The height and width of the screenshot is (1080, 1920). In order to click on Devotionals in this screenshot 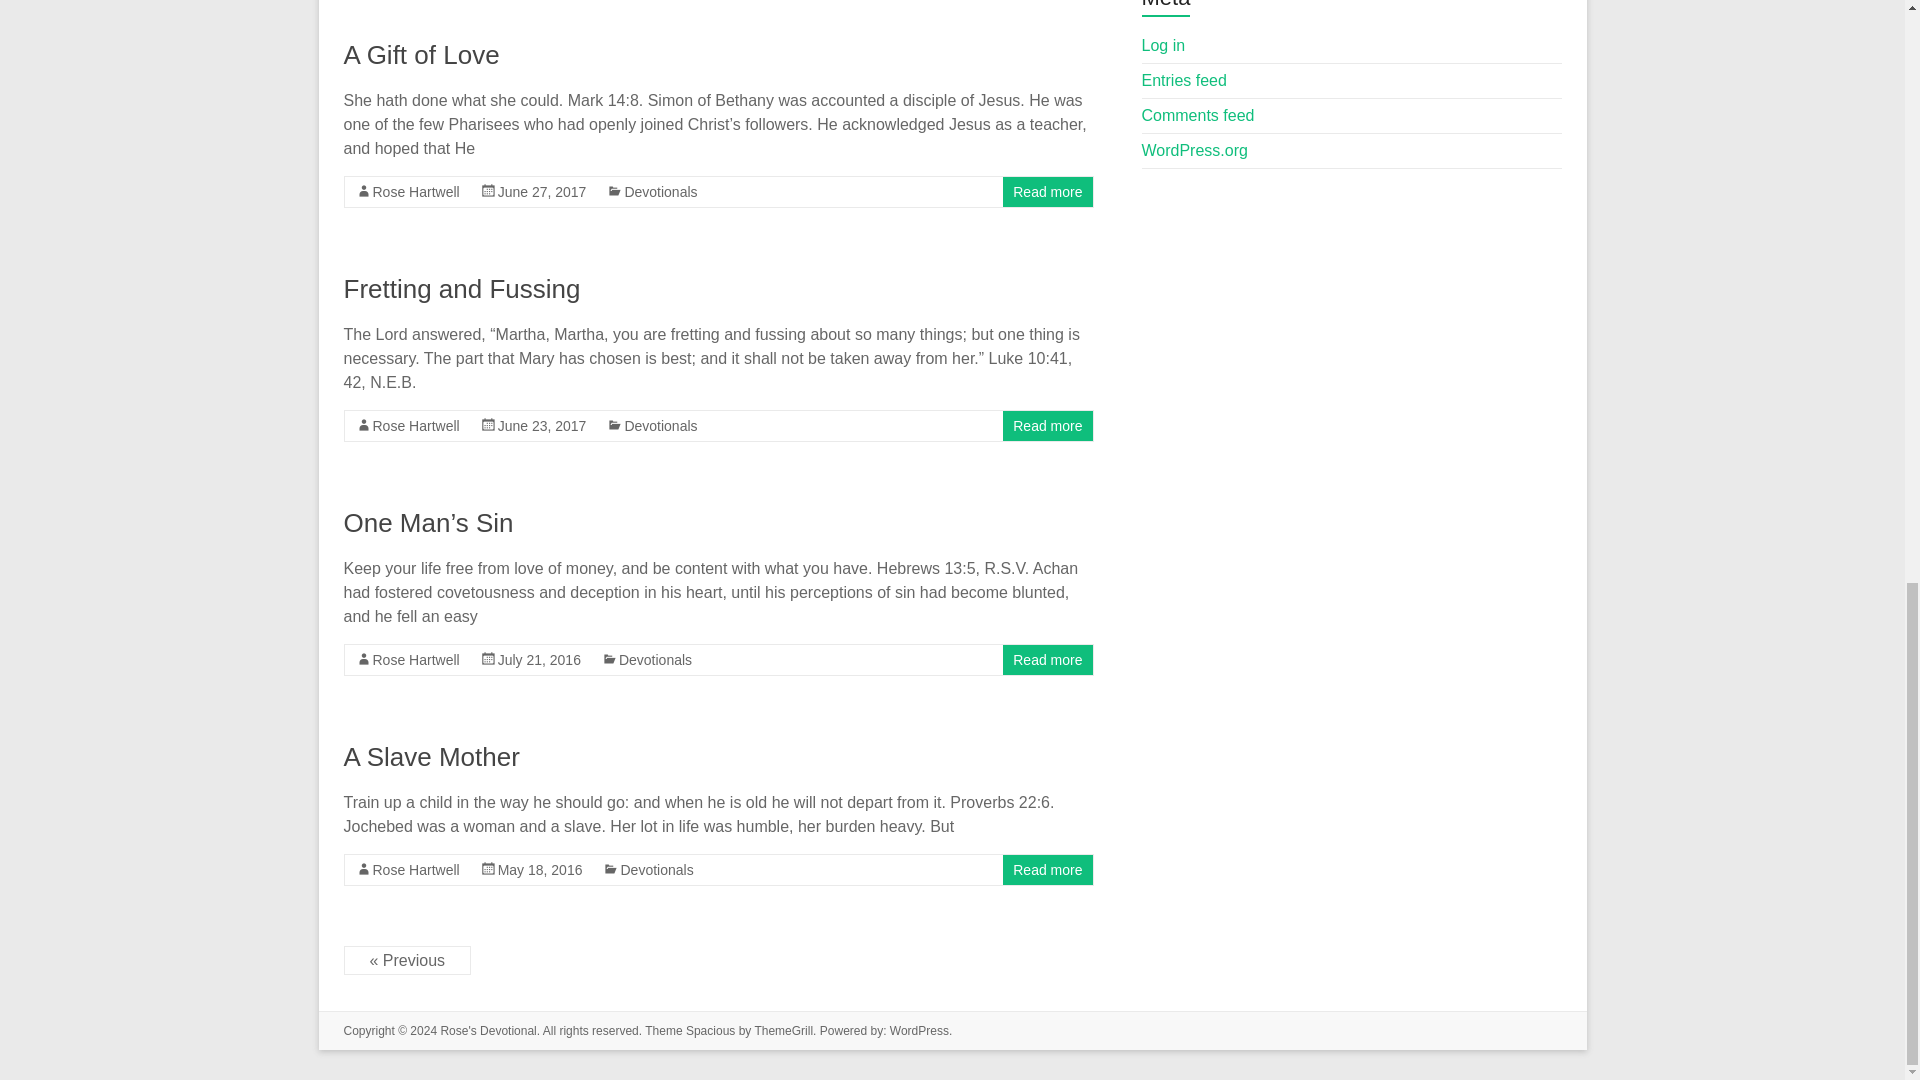, I will do `click(660, 191)`.